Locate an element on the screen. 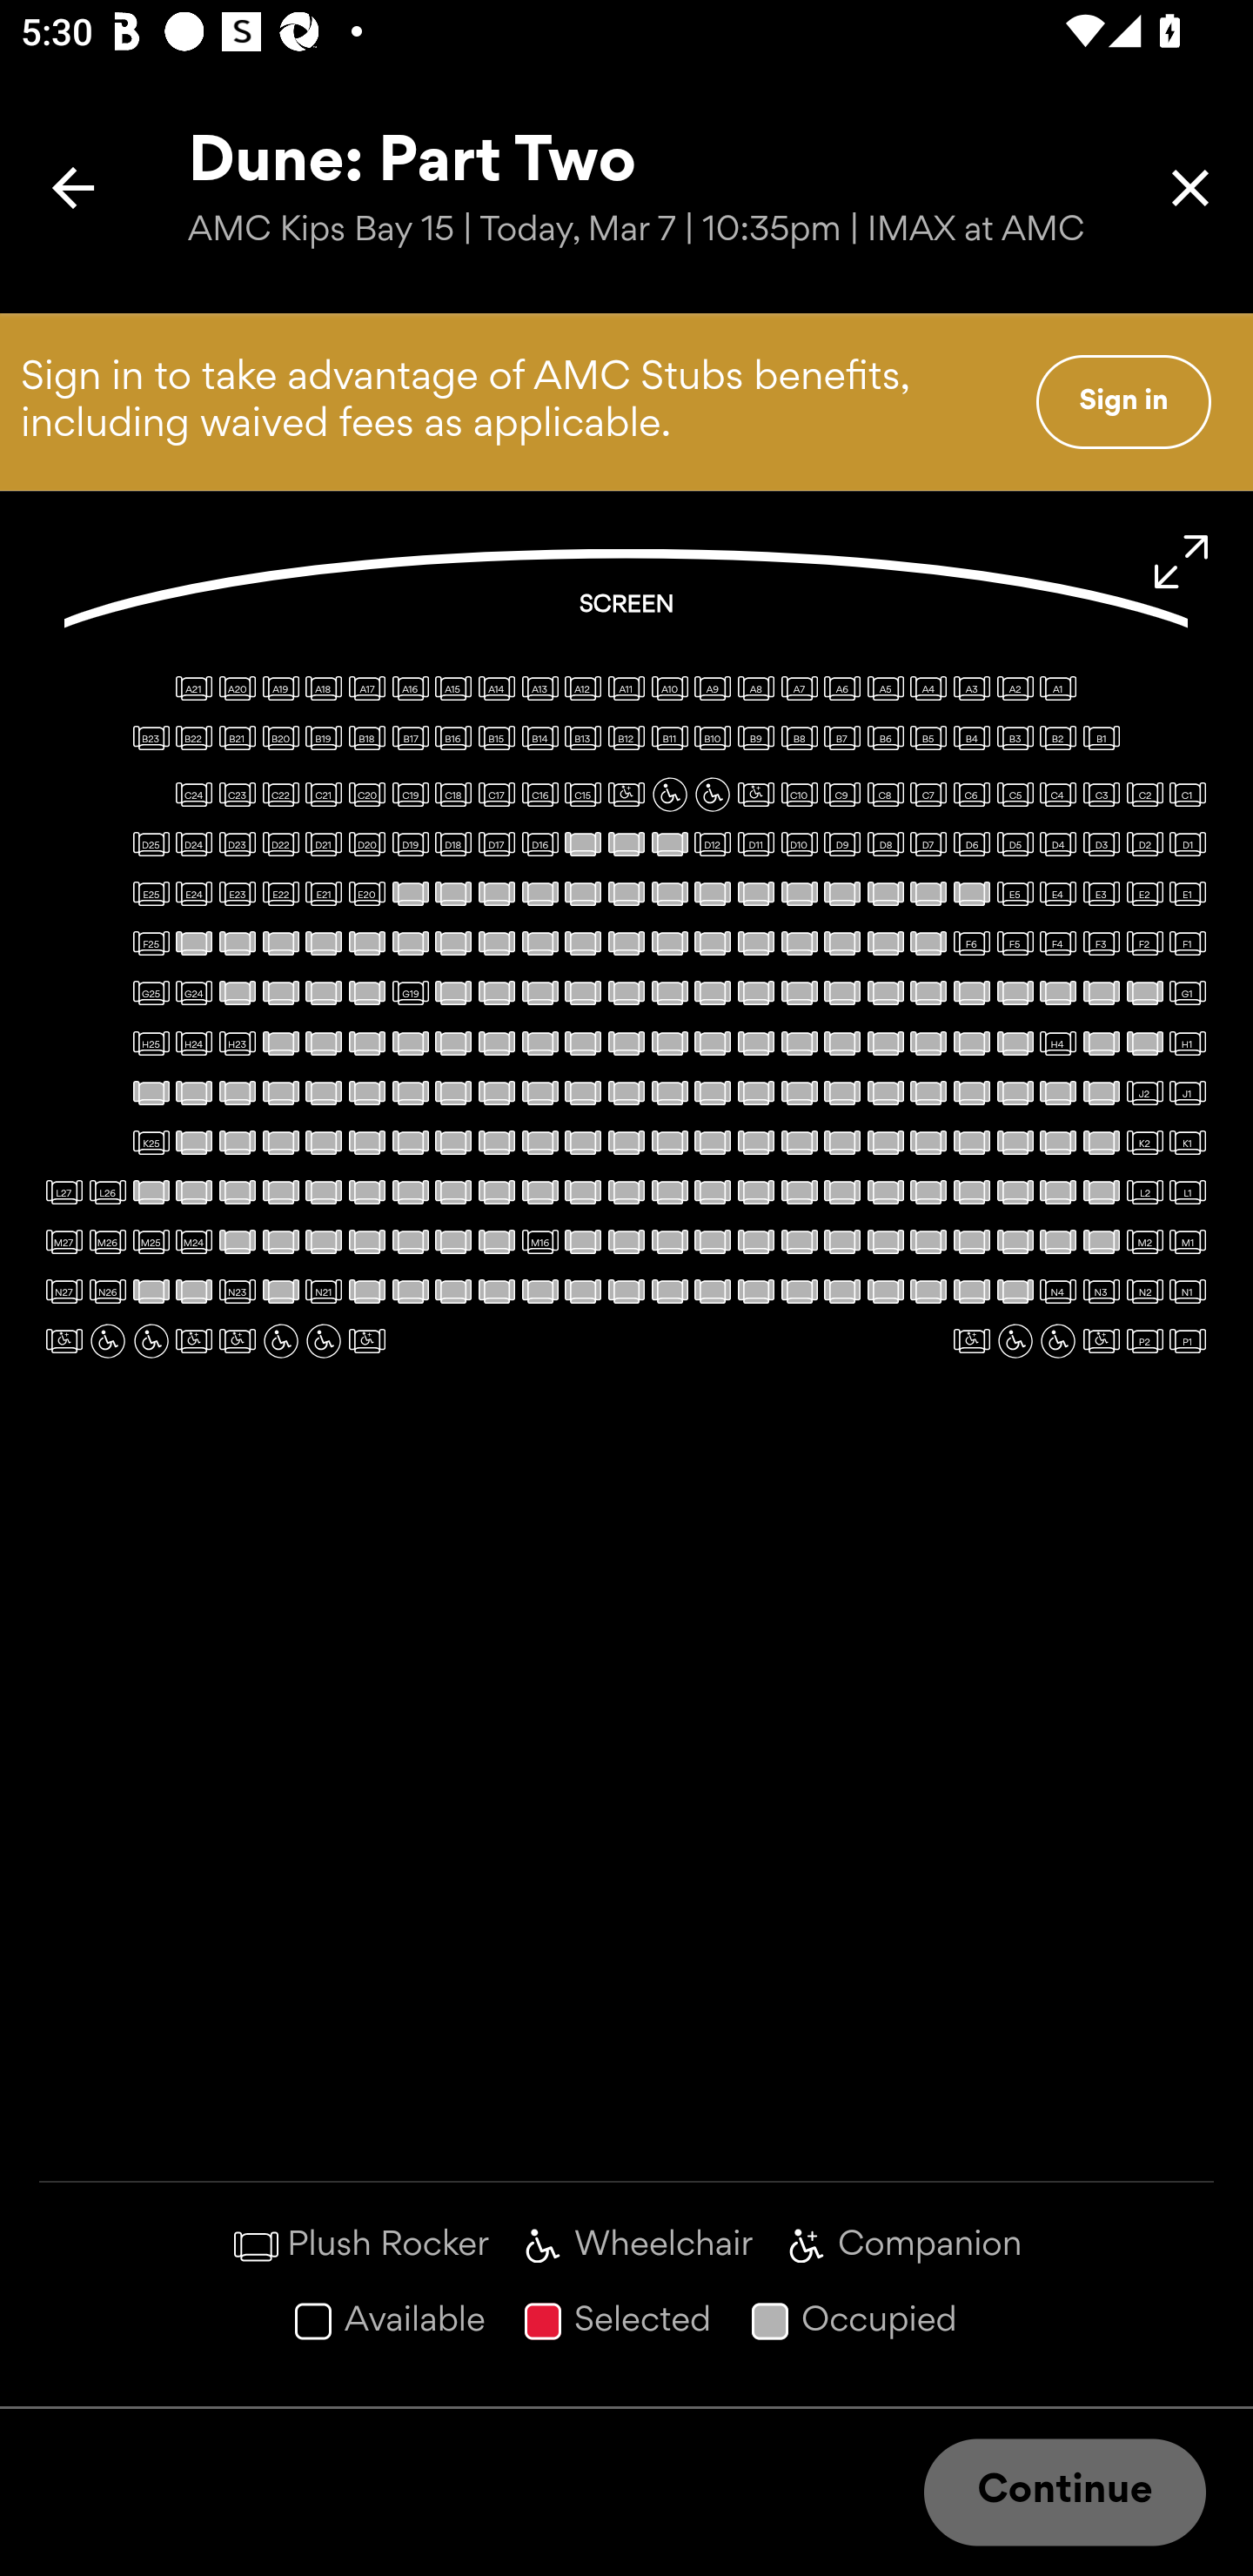 The width and height of the screenshot is (1253, 2576). M2, Regular seat, available is located at coordinates (1145, 1241).